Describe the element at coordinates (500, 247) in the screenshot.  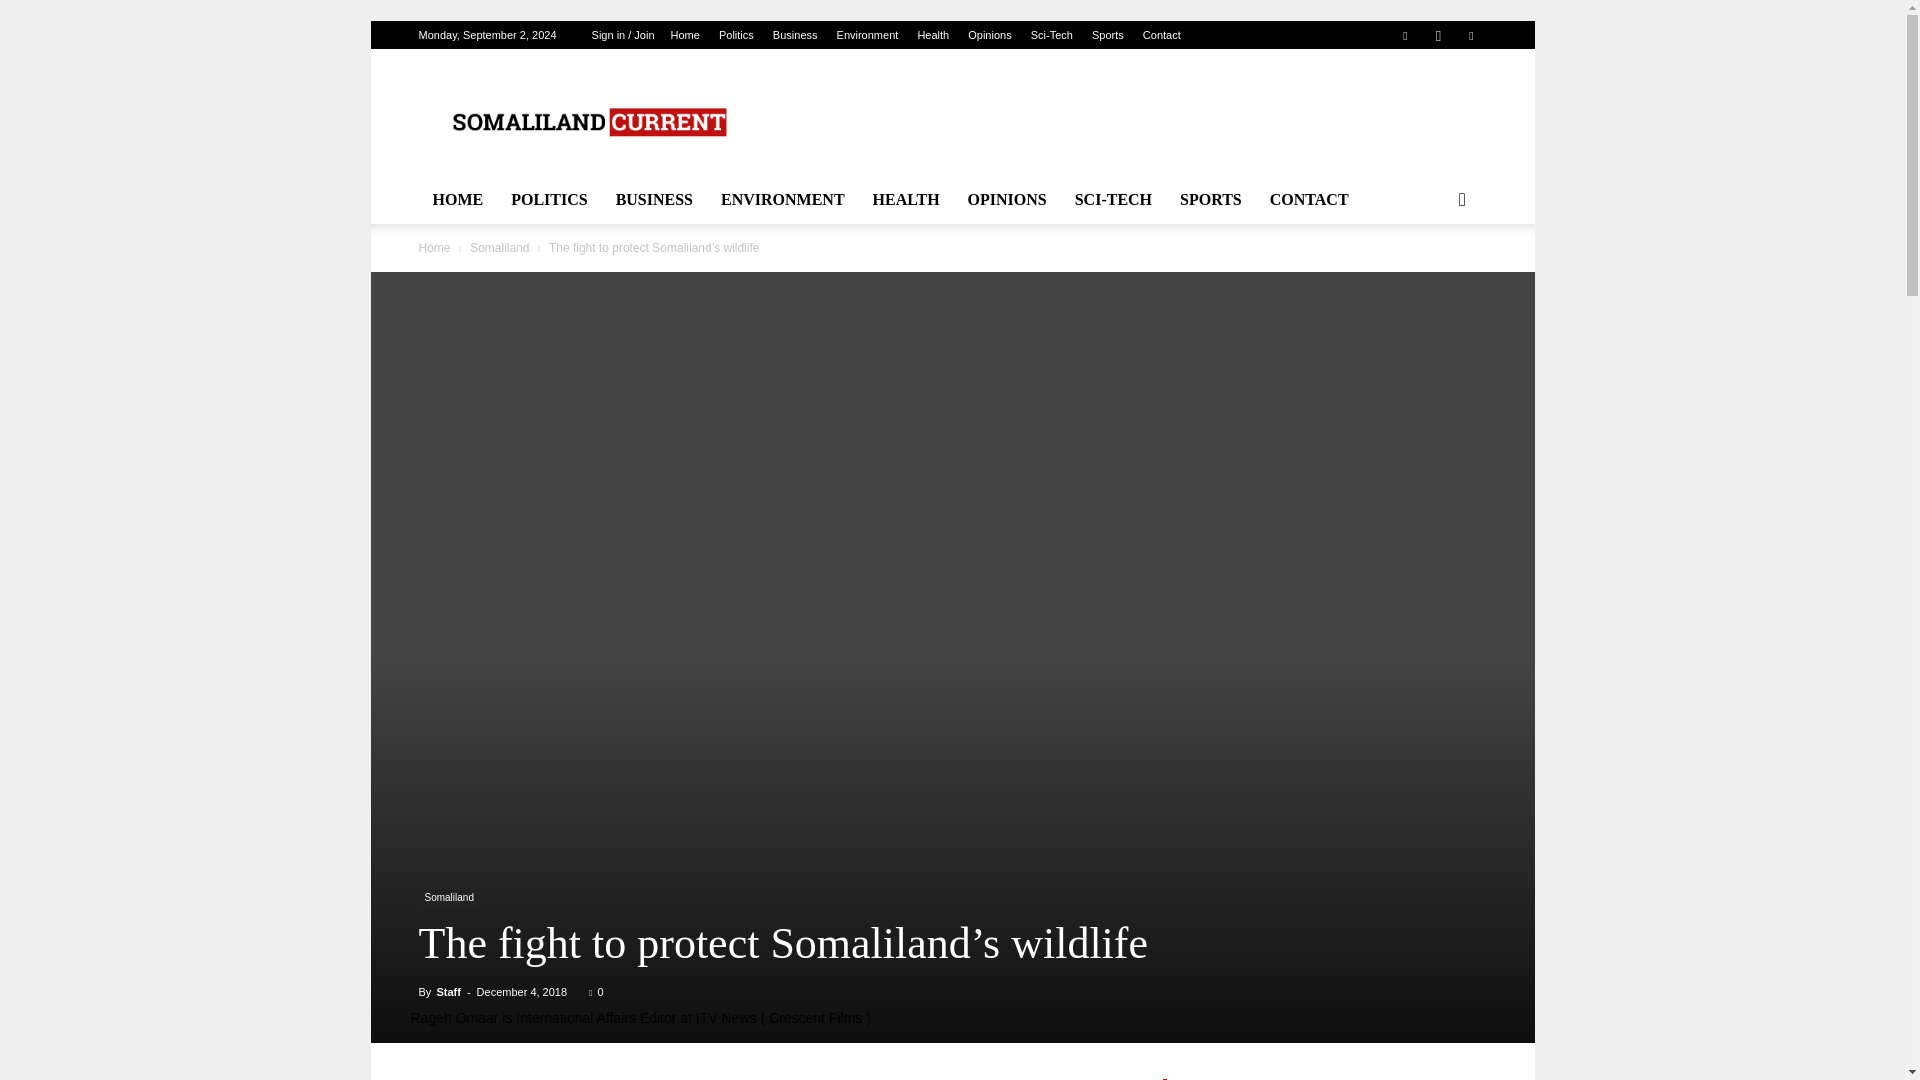
I see `View all posts in Somaliland` at that location.